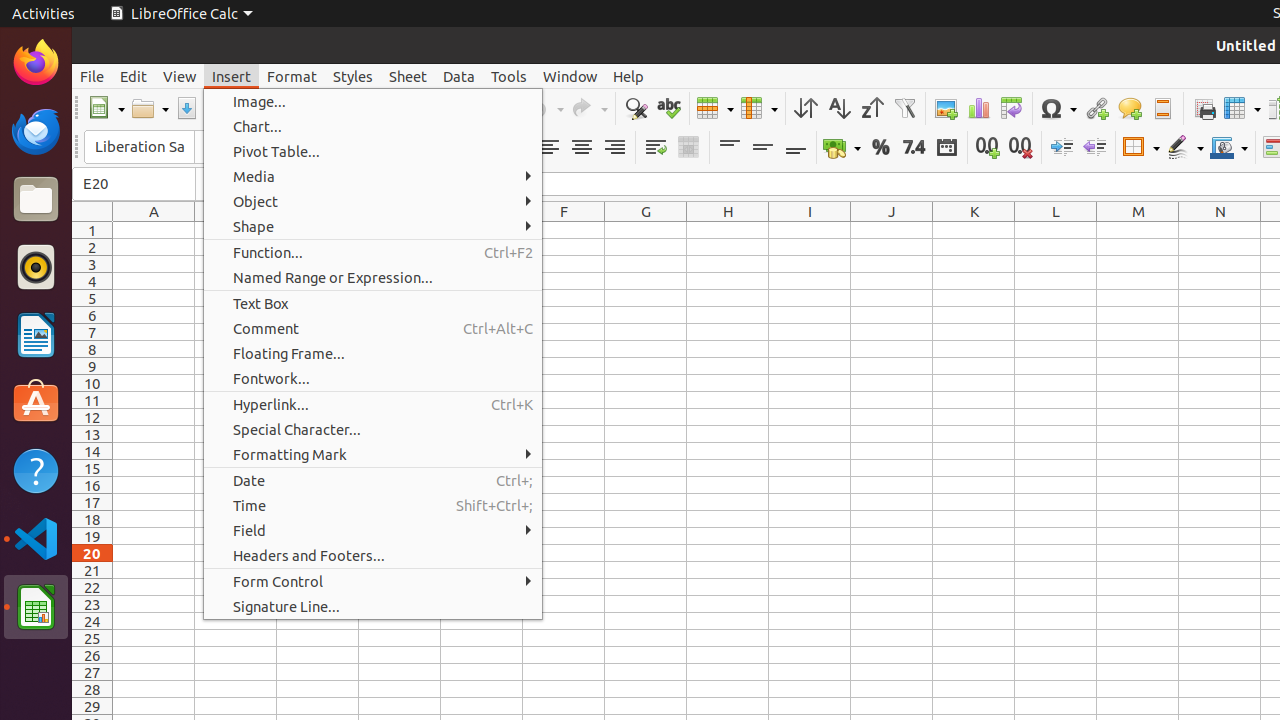 This screenshot has width=1280, height=720. What do you see at coordinates (872, 108) in the screenshot?
I see `Sort Descending` at bounding box center [872, 108].